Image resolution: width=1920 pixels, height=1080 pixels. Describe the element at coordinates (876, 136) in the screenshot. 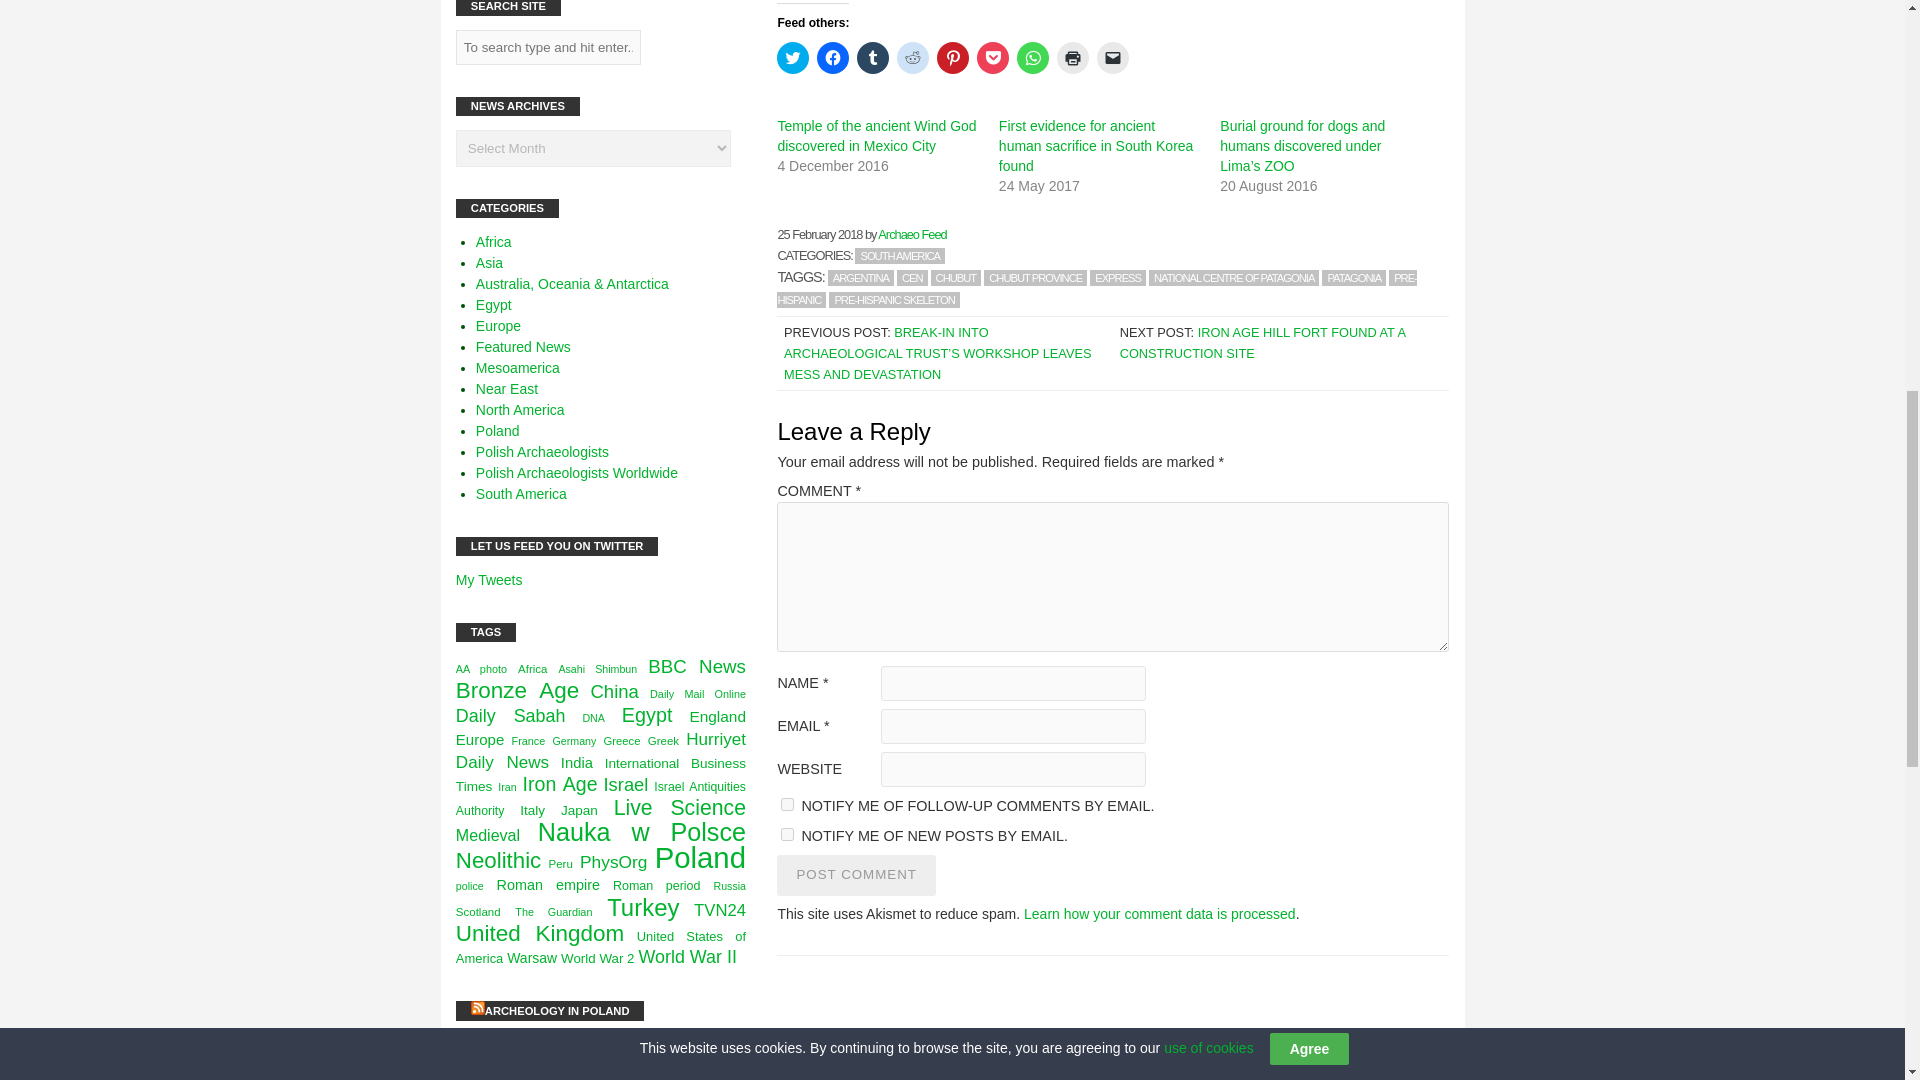

I see `Temple of the ancient Wind God discovered in Mexico City` at that location.